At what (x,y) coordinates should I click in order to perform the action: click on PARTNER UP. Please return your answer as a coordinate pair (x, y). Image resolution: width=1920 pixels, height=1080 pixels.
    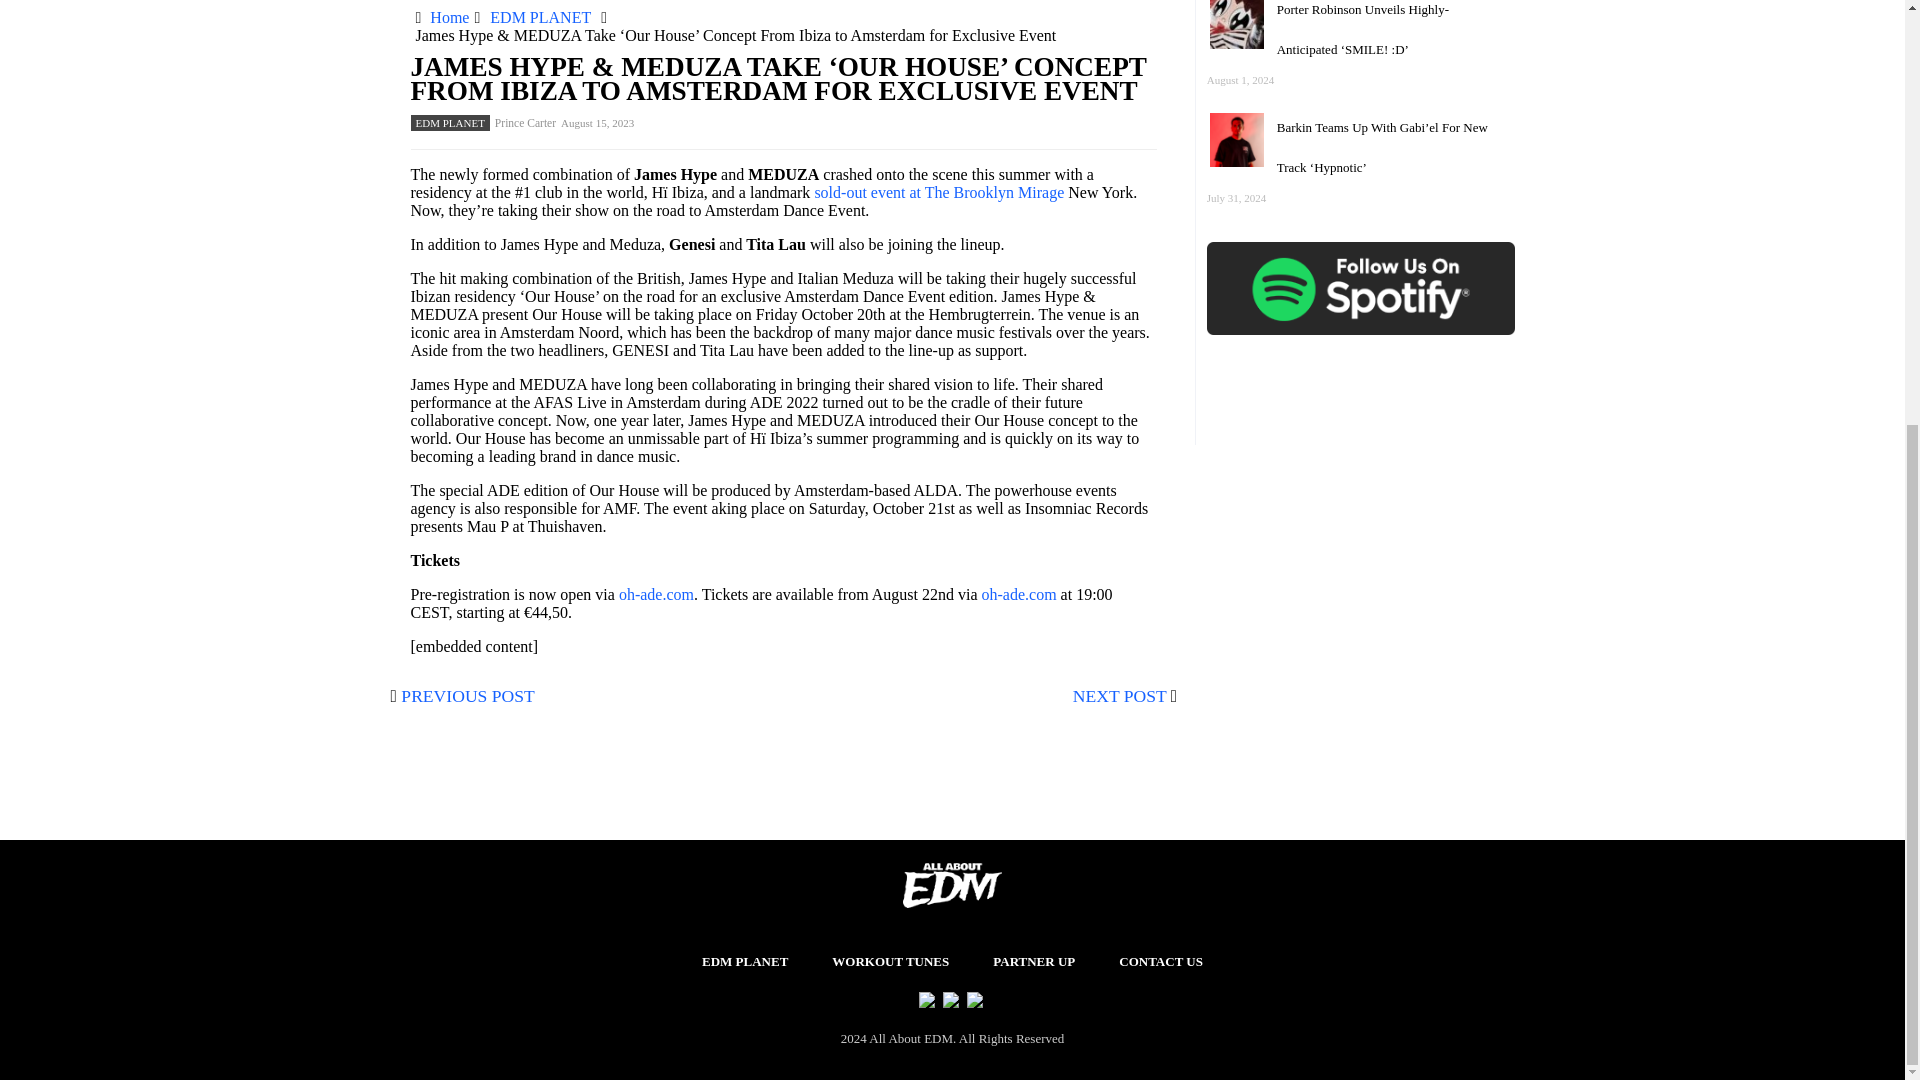
    Looking at the image, I should click on (1034, 962).